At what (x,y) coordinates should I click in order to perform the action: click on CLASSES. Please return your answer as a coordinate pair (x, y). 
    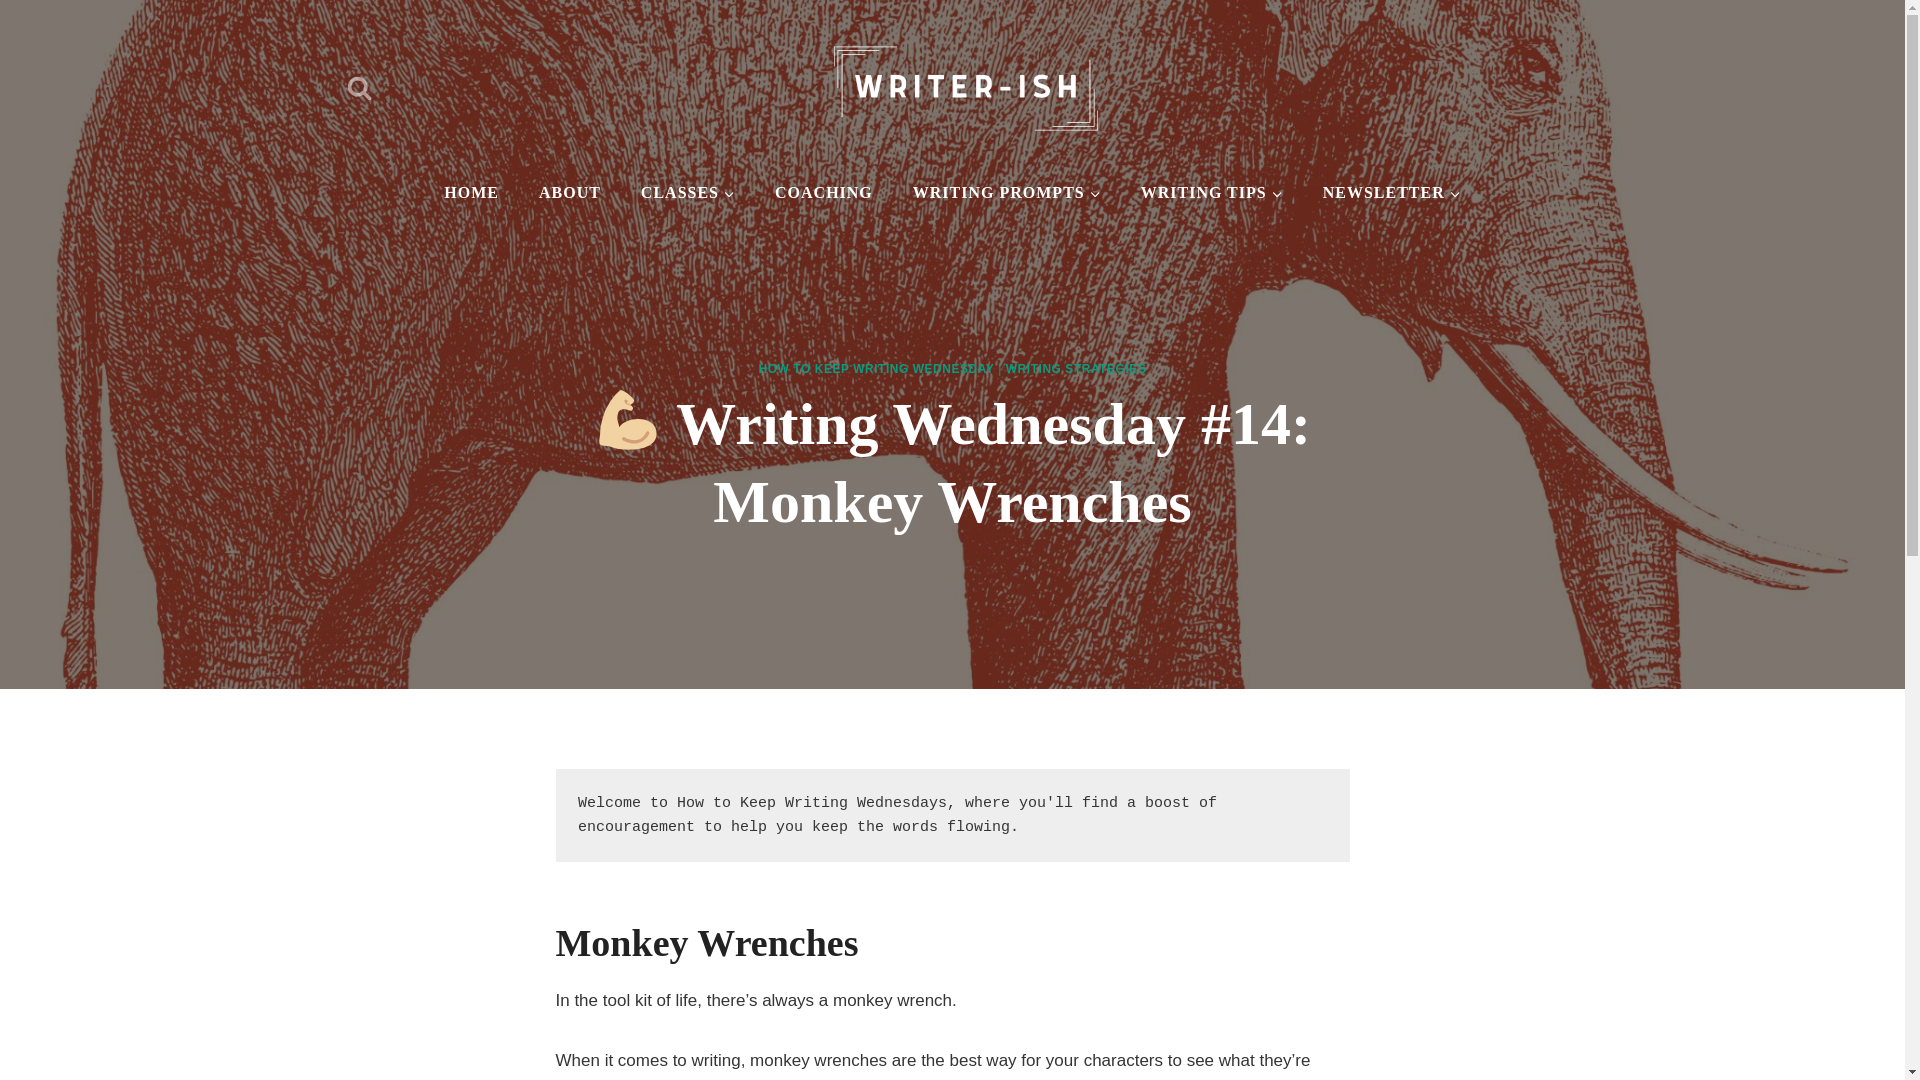
    Looking at the image, I should click on (687, 193).